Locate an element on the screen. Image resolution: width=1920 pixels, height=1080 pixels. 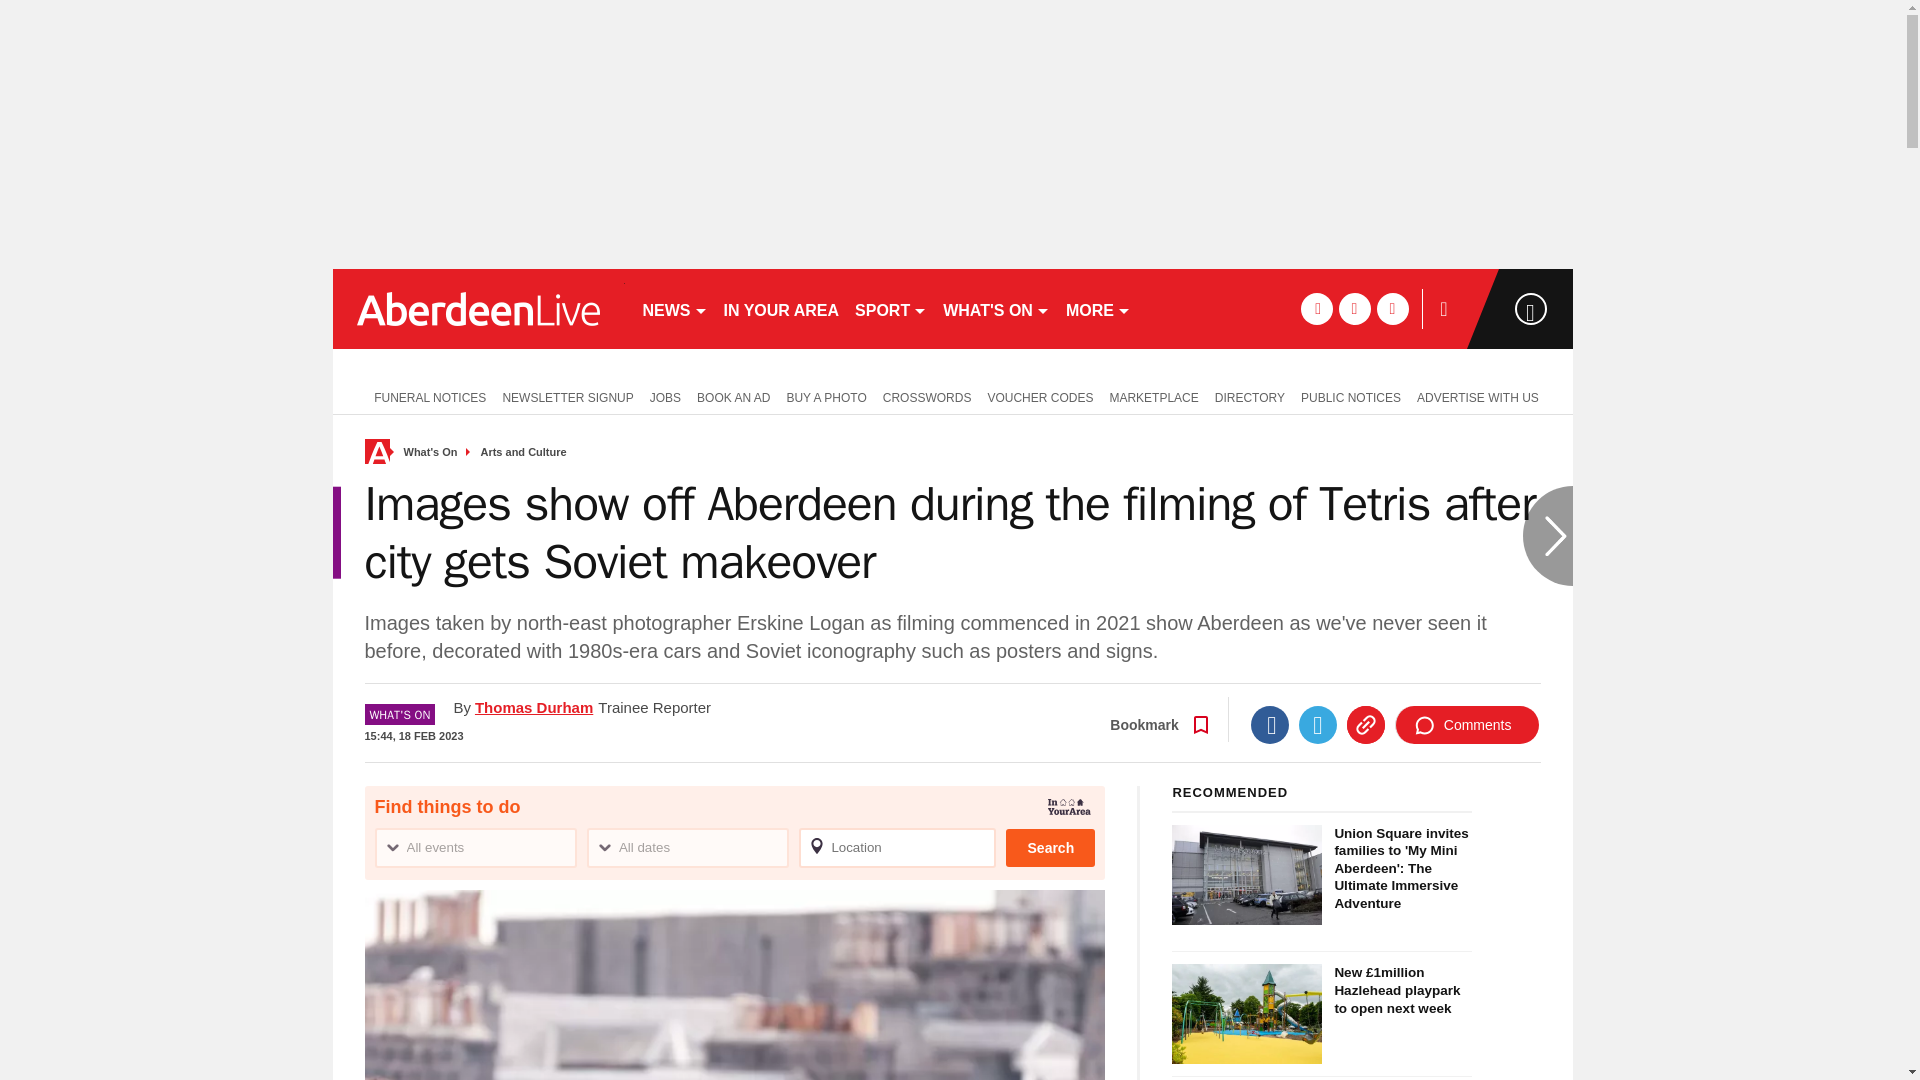
NEWS is located at coordinates (674, 308).